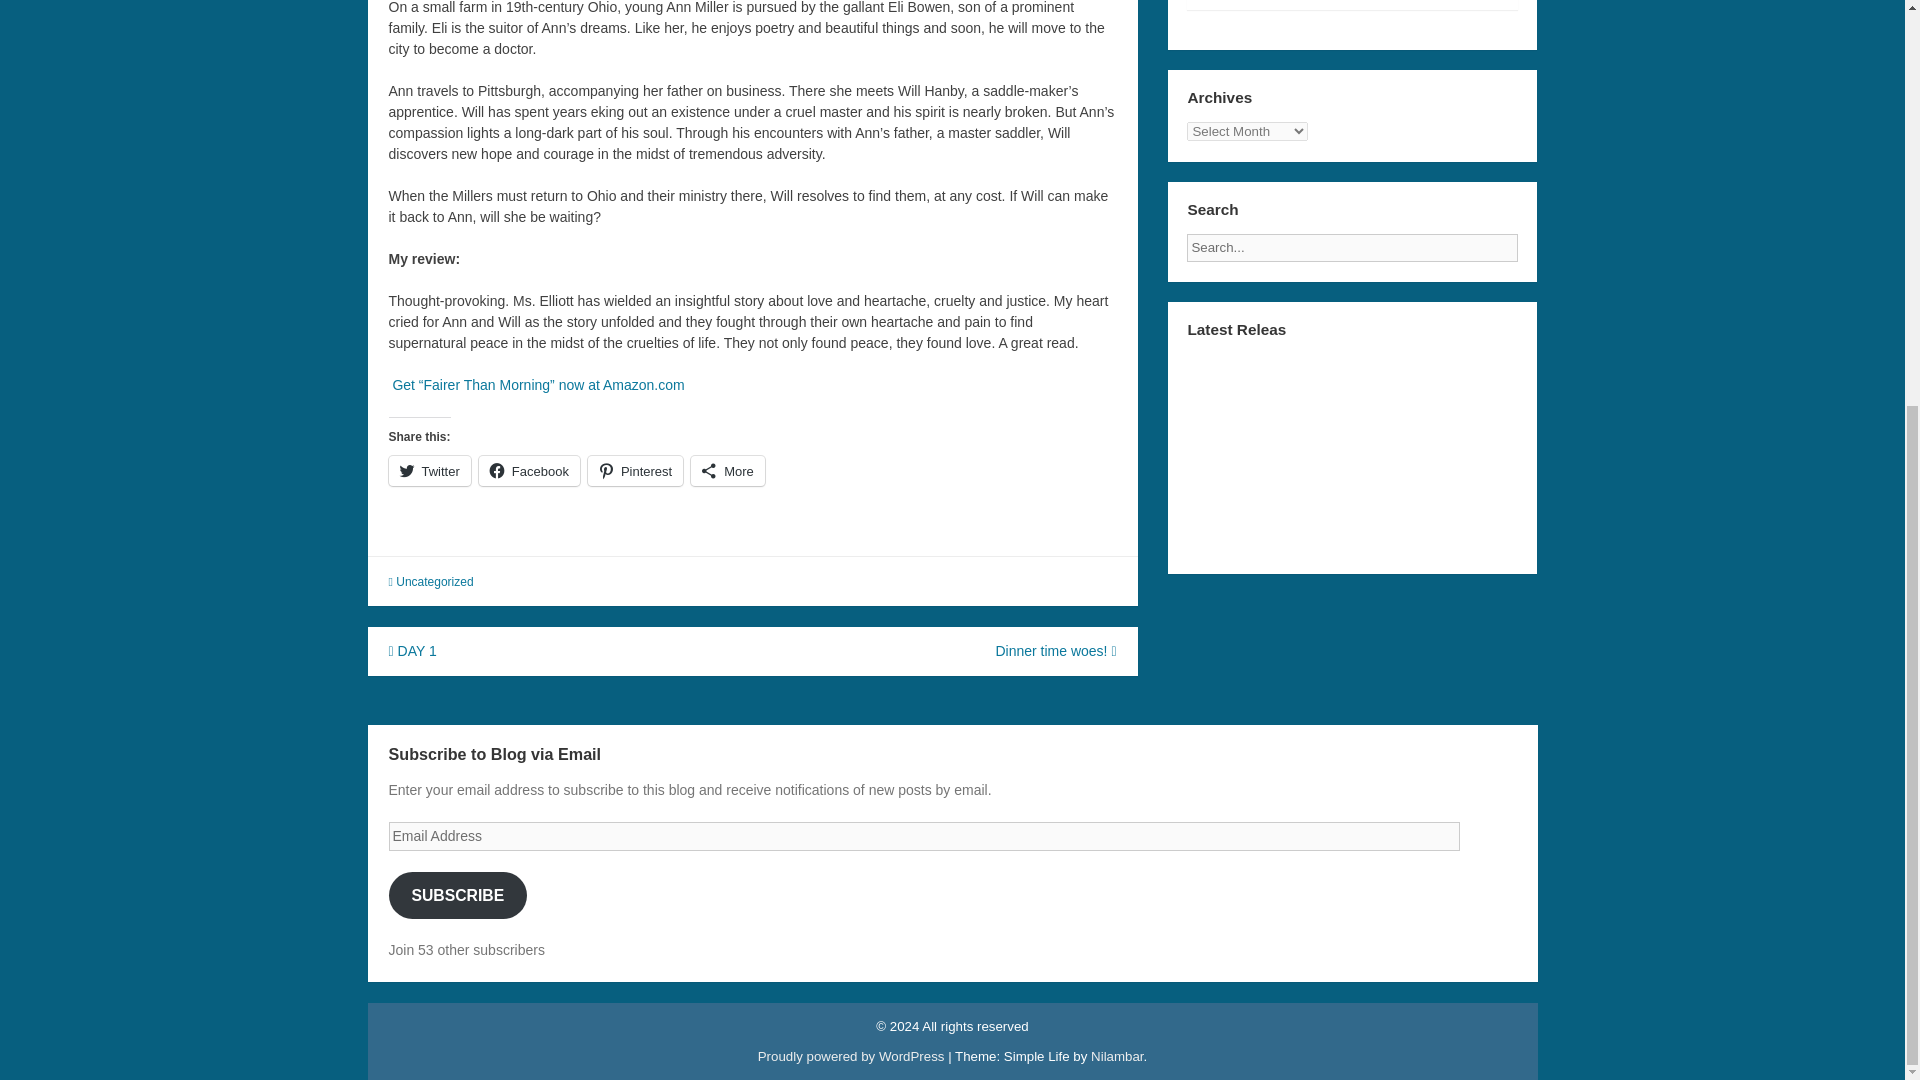 Image resolution: width=1920 pixels, height=1080 pixels. What do you see at coordinates (1054, 650) in the screenshot?
I see `Dinner time woes!` at bounding box center [1054, 650].